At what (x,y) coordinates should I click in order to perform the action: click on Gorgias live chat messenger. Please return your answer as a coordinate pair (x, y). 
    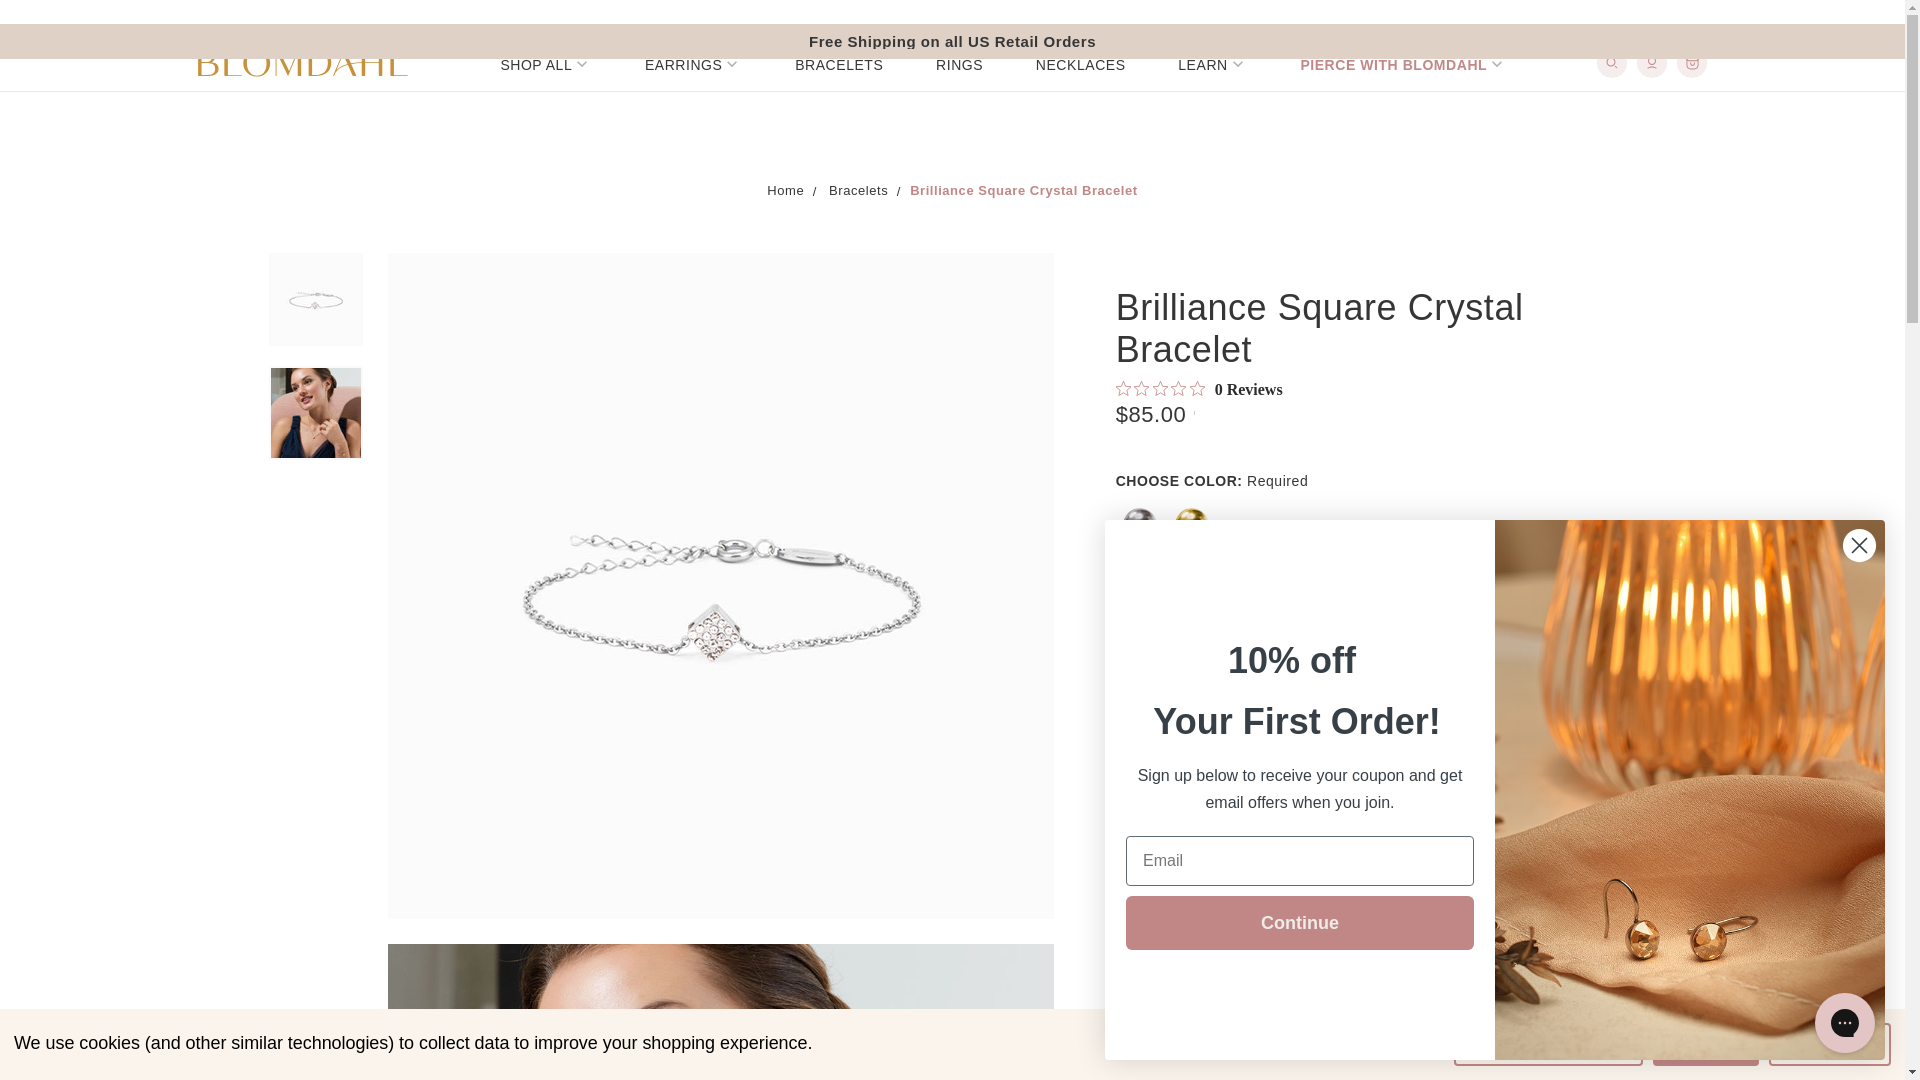
    Looking at the image, I should click on (1844, 1022).